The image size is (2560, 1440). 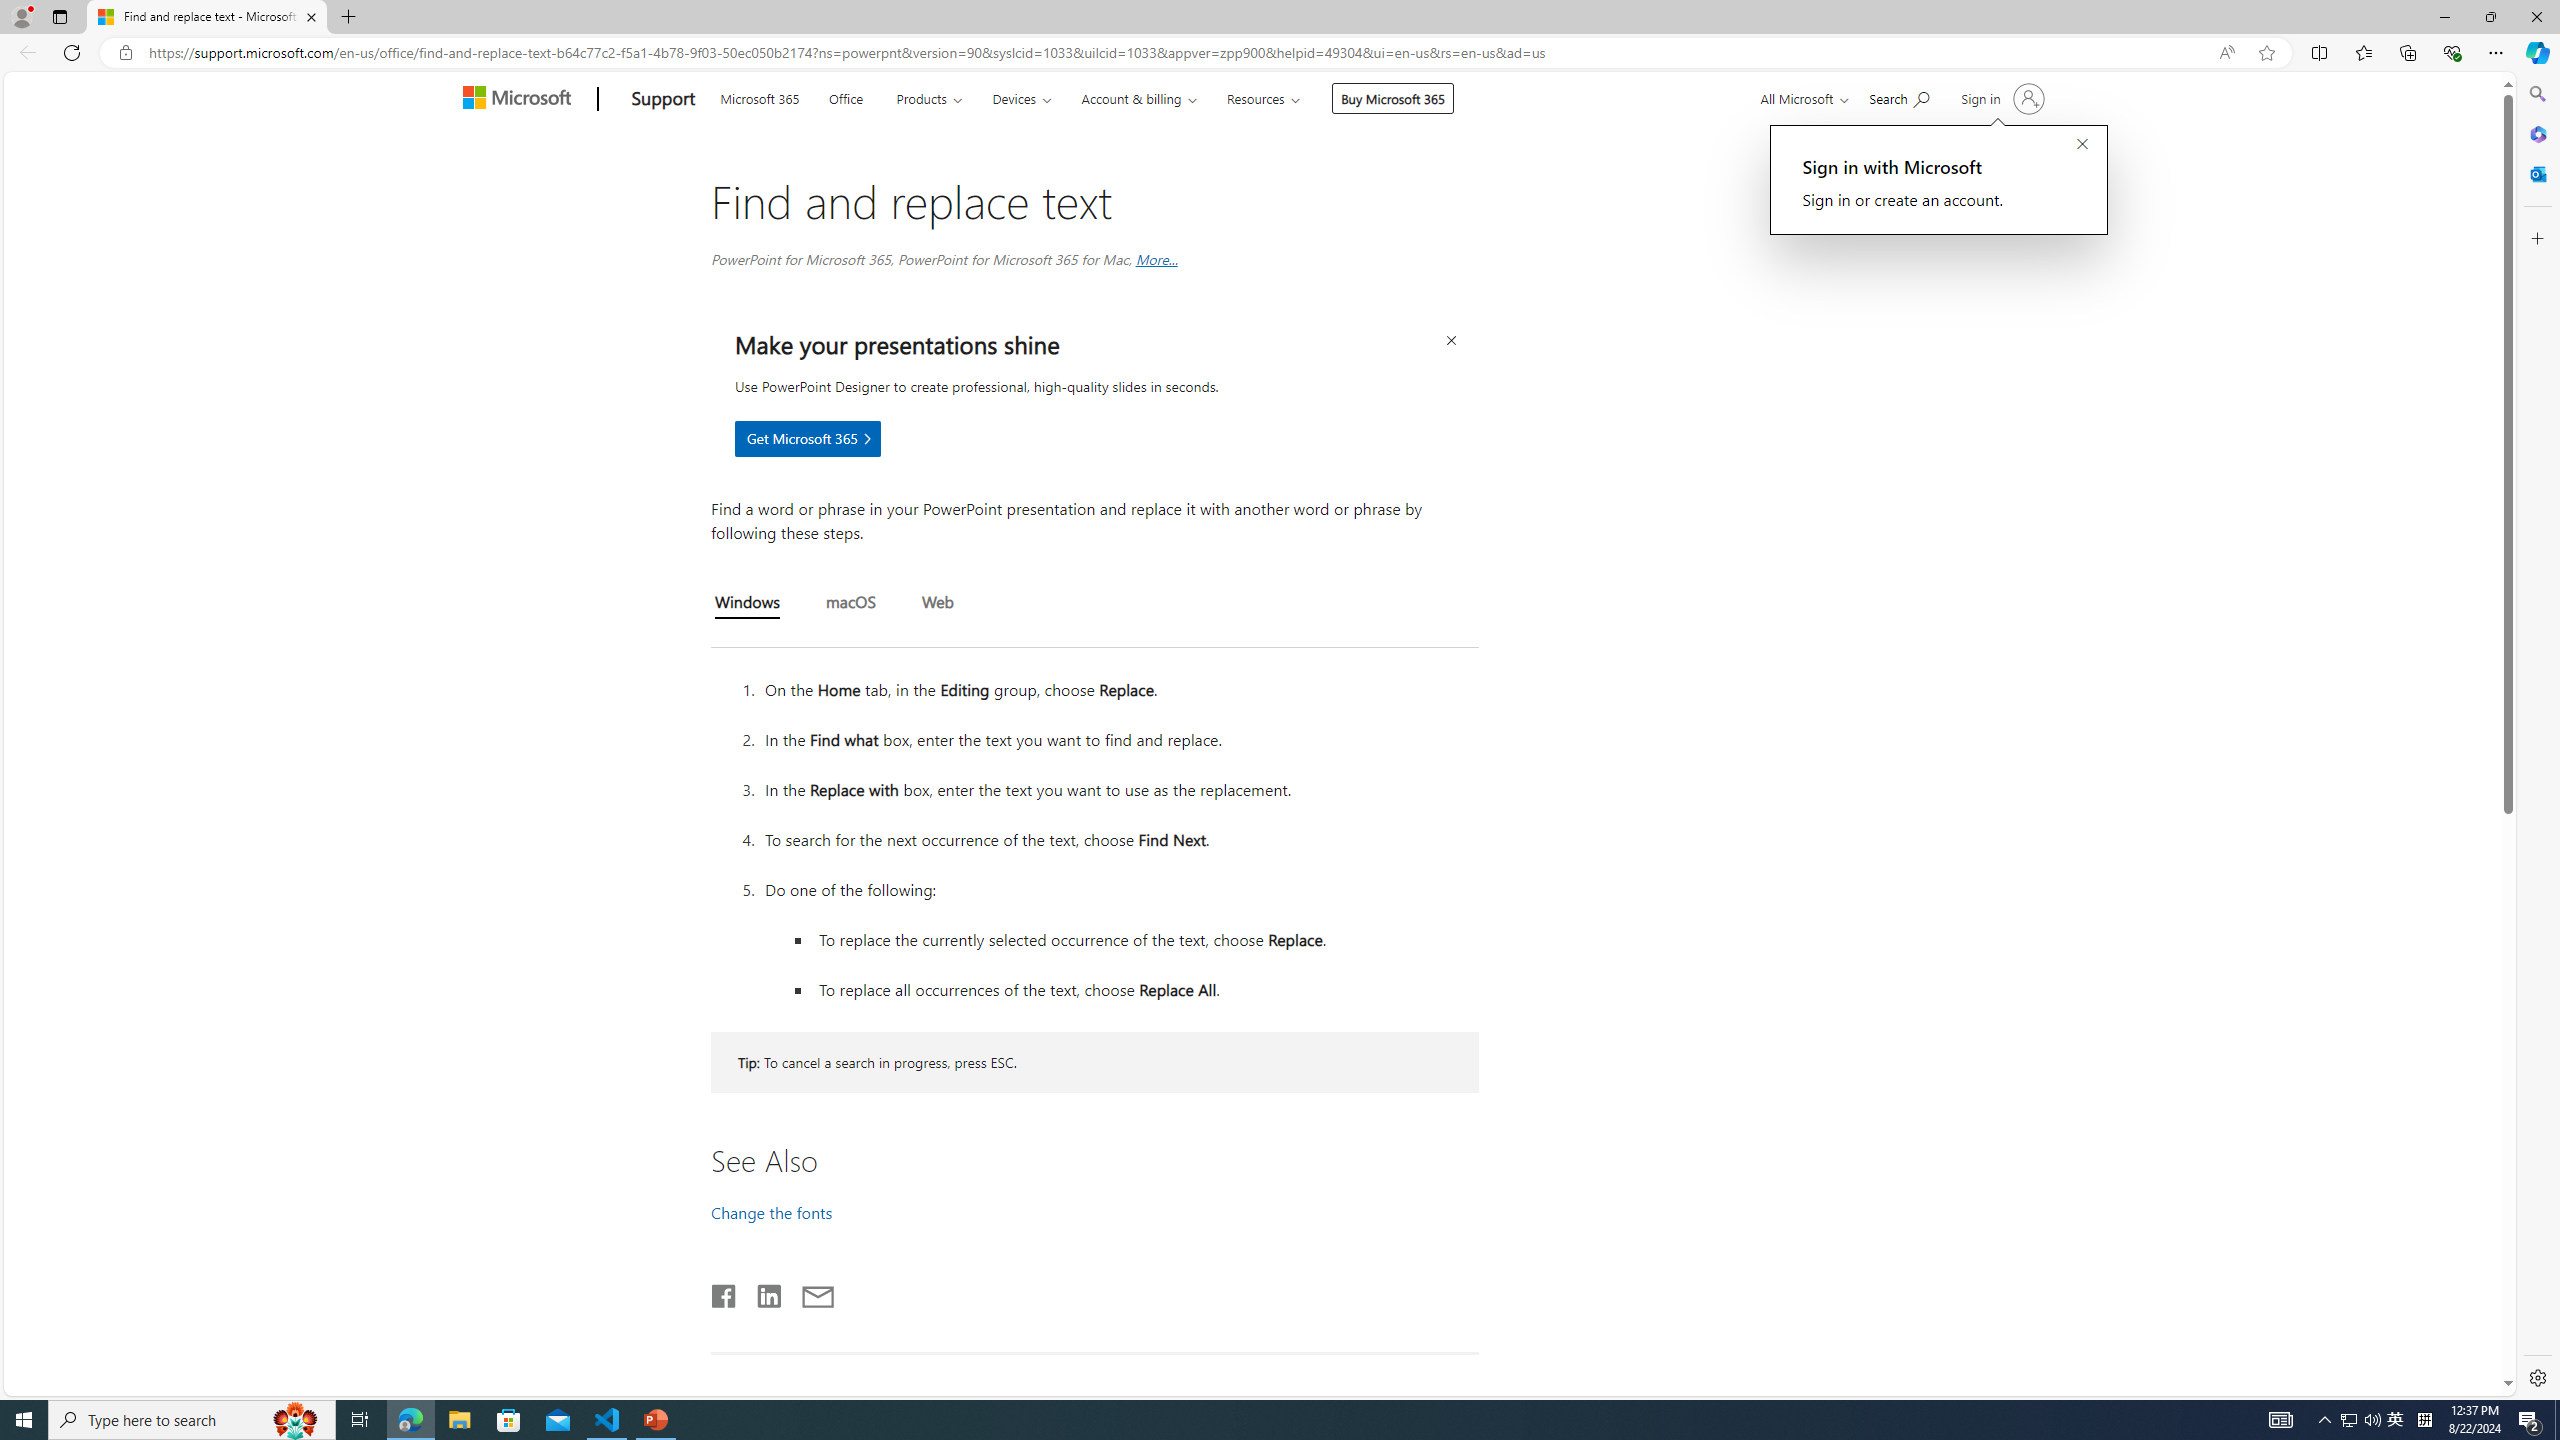 I want to click on Outlook, so click(x=2536, y=173).